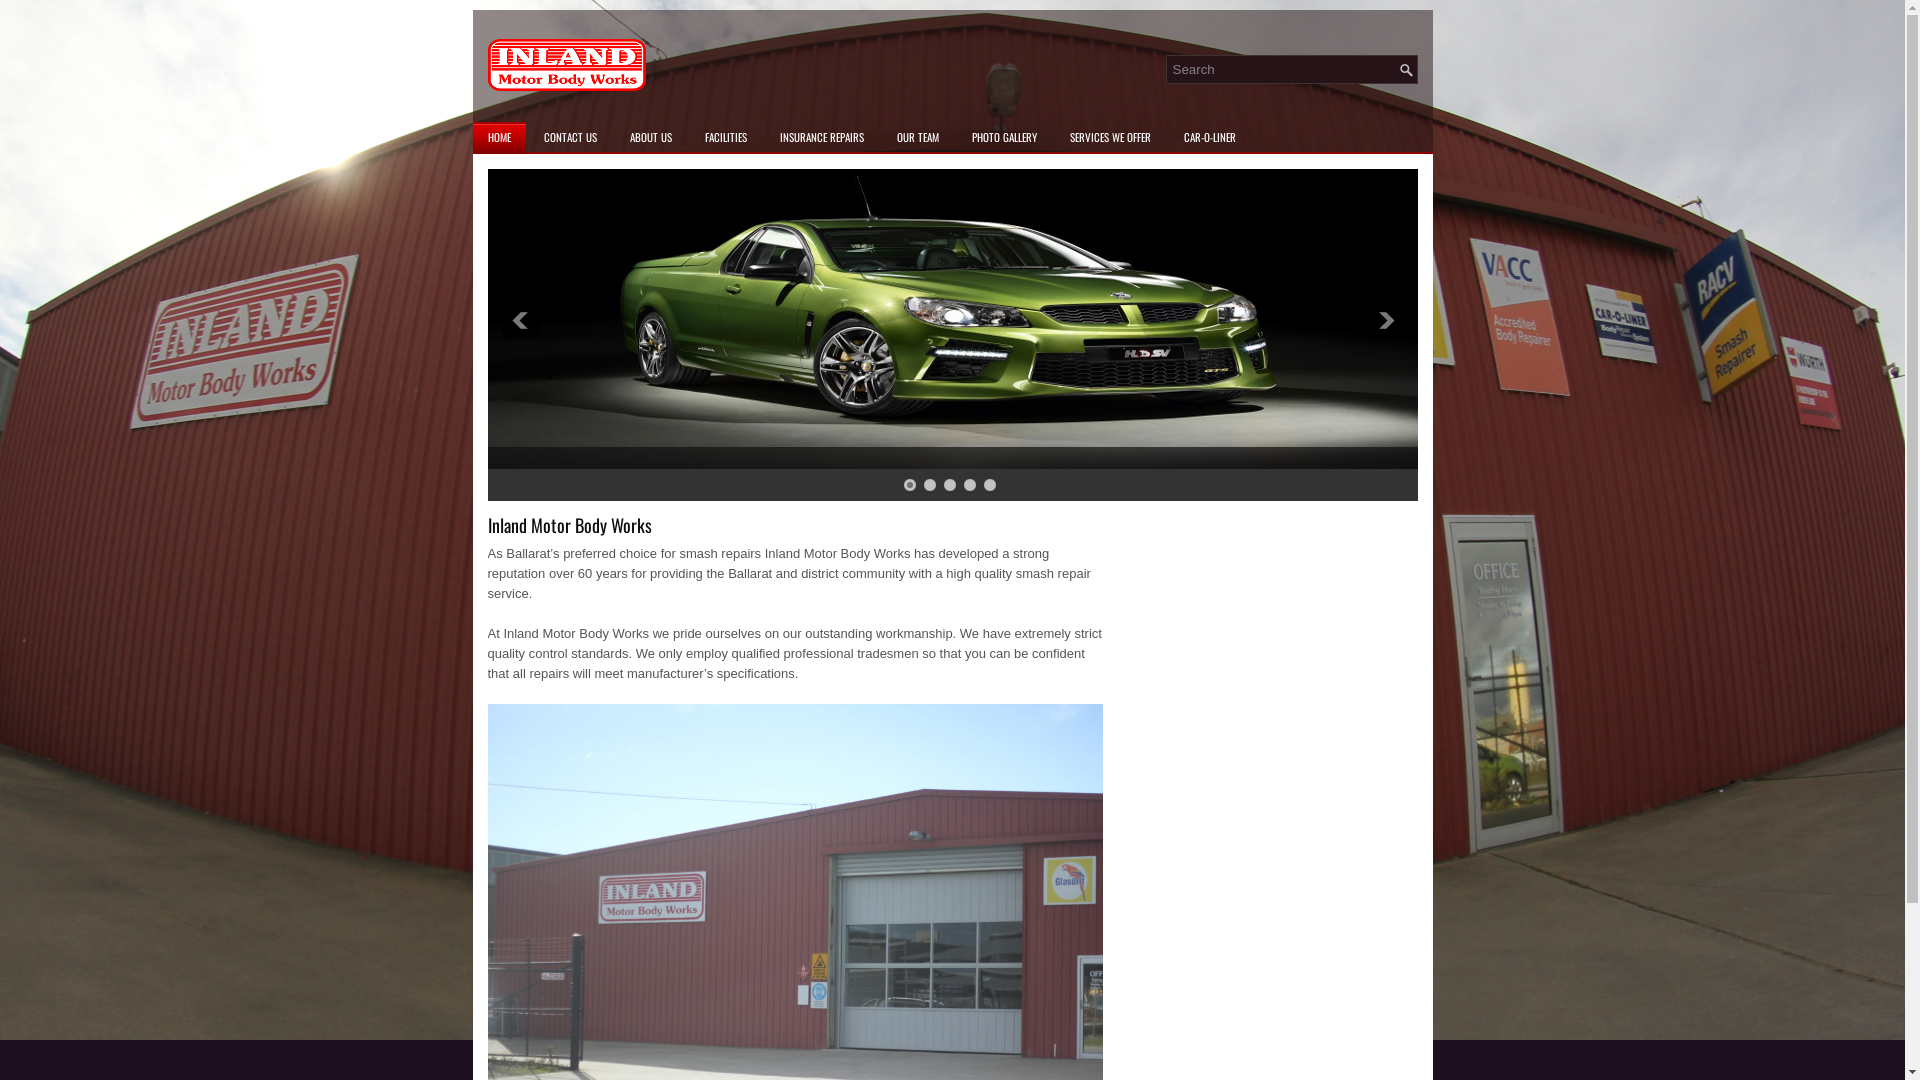 This screenshot has height=1080, width=1920. Describe the element at coordinates (918, 137) in the screenshot. I see `OUR TEAM` at that location.